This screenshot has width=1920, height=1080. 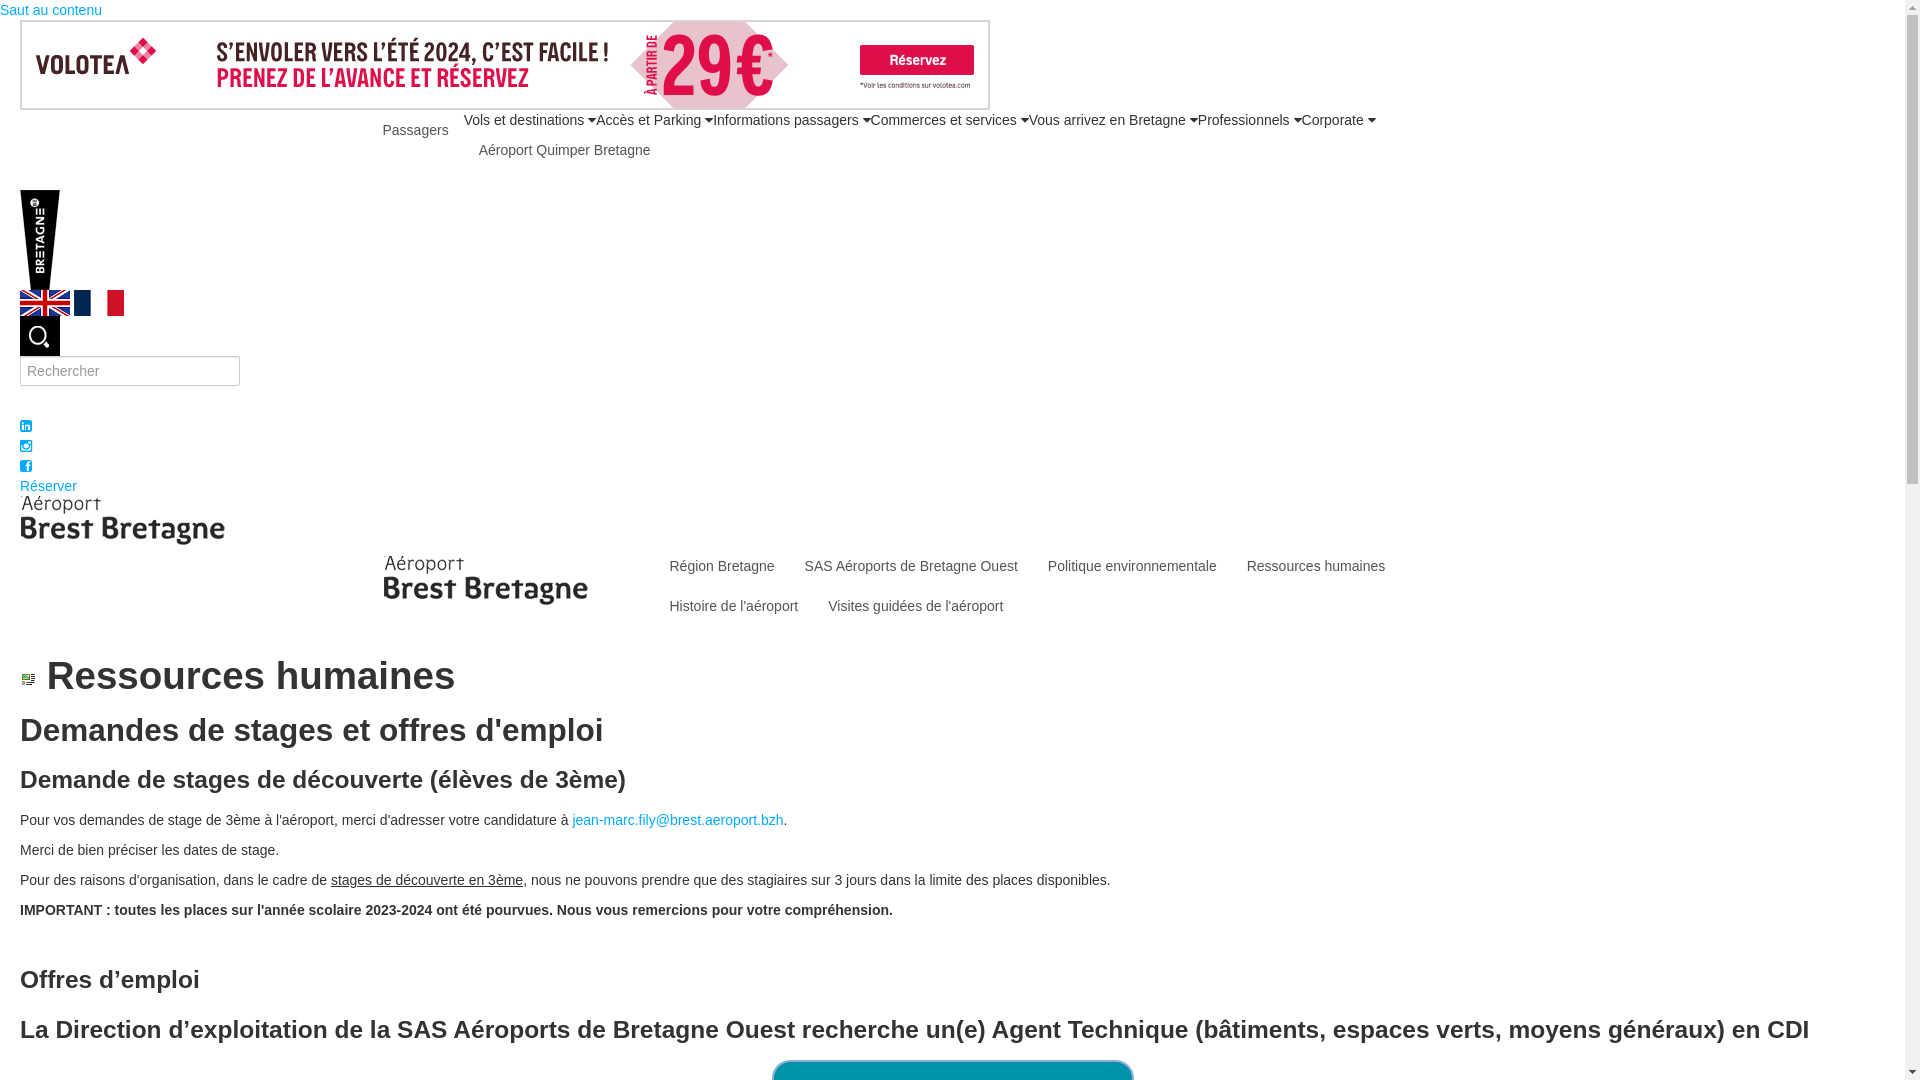 I want to click on Ressources humaines, so click(x=1316, y=566).